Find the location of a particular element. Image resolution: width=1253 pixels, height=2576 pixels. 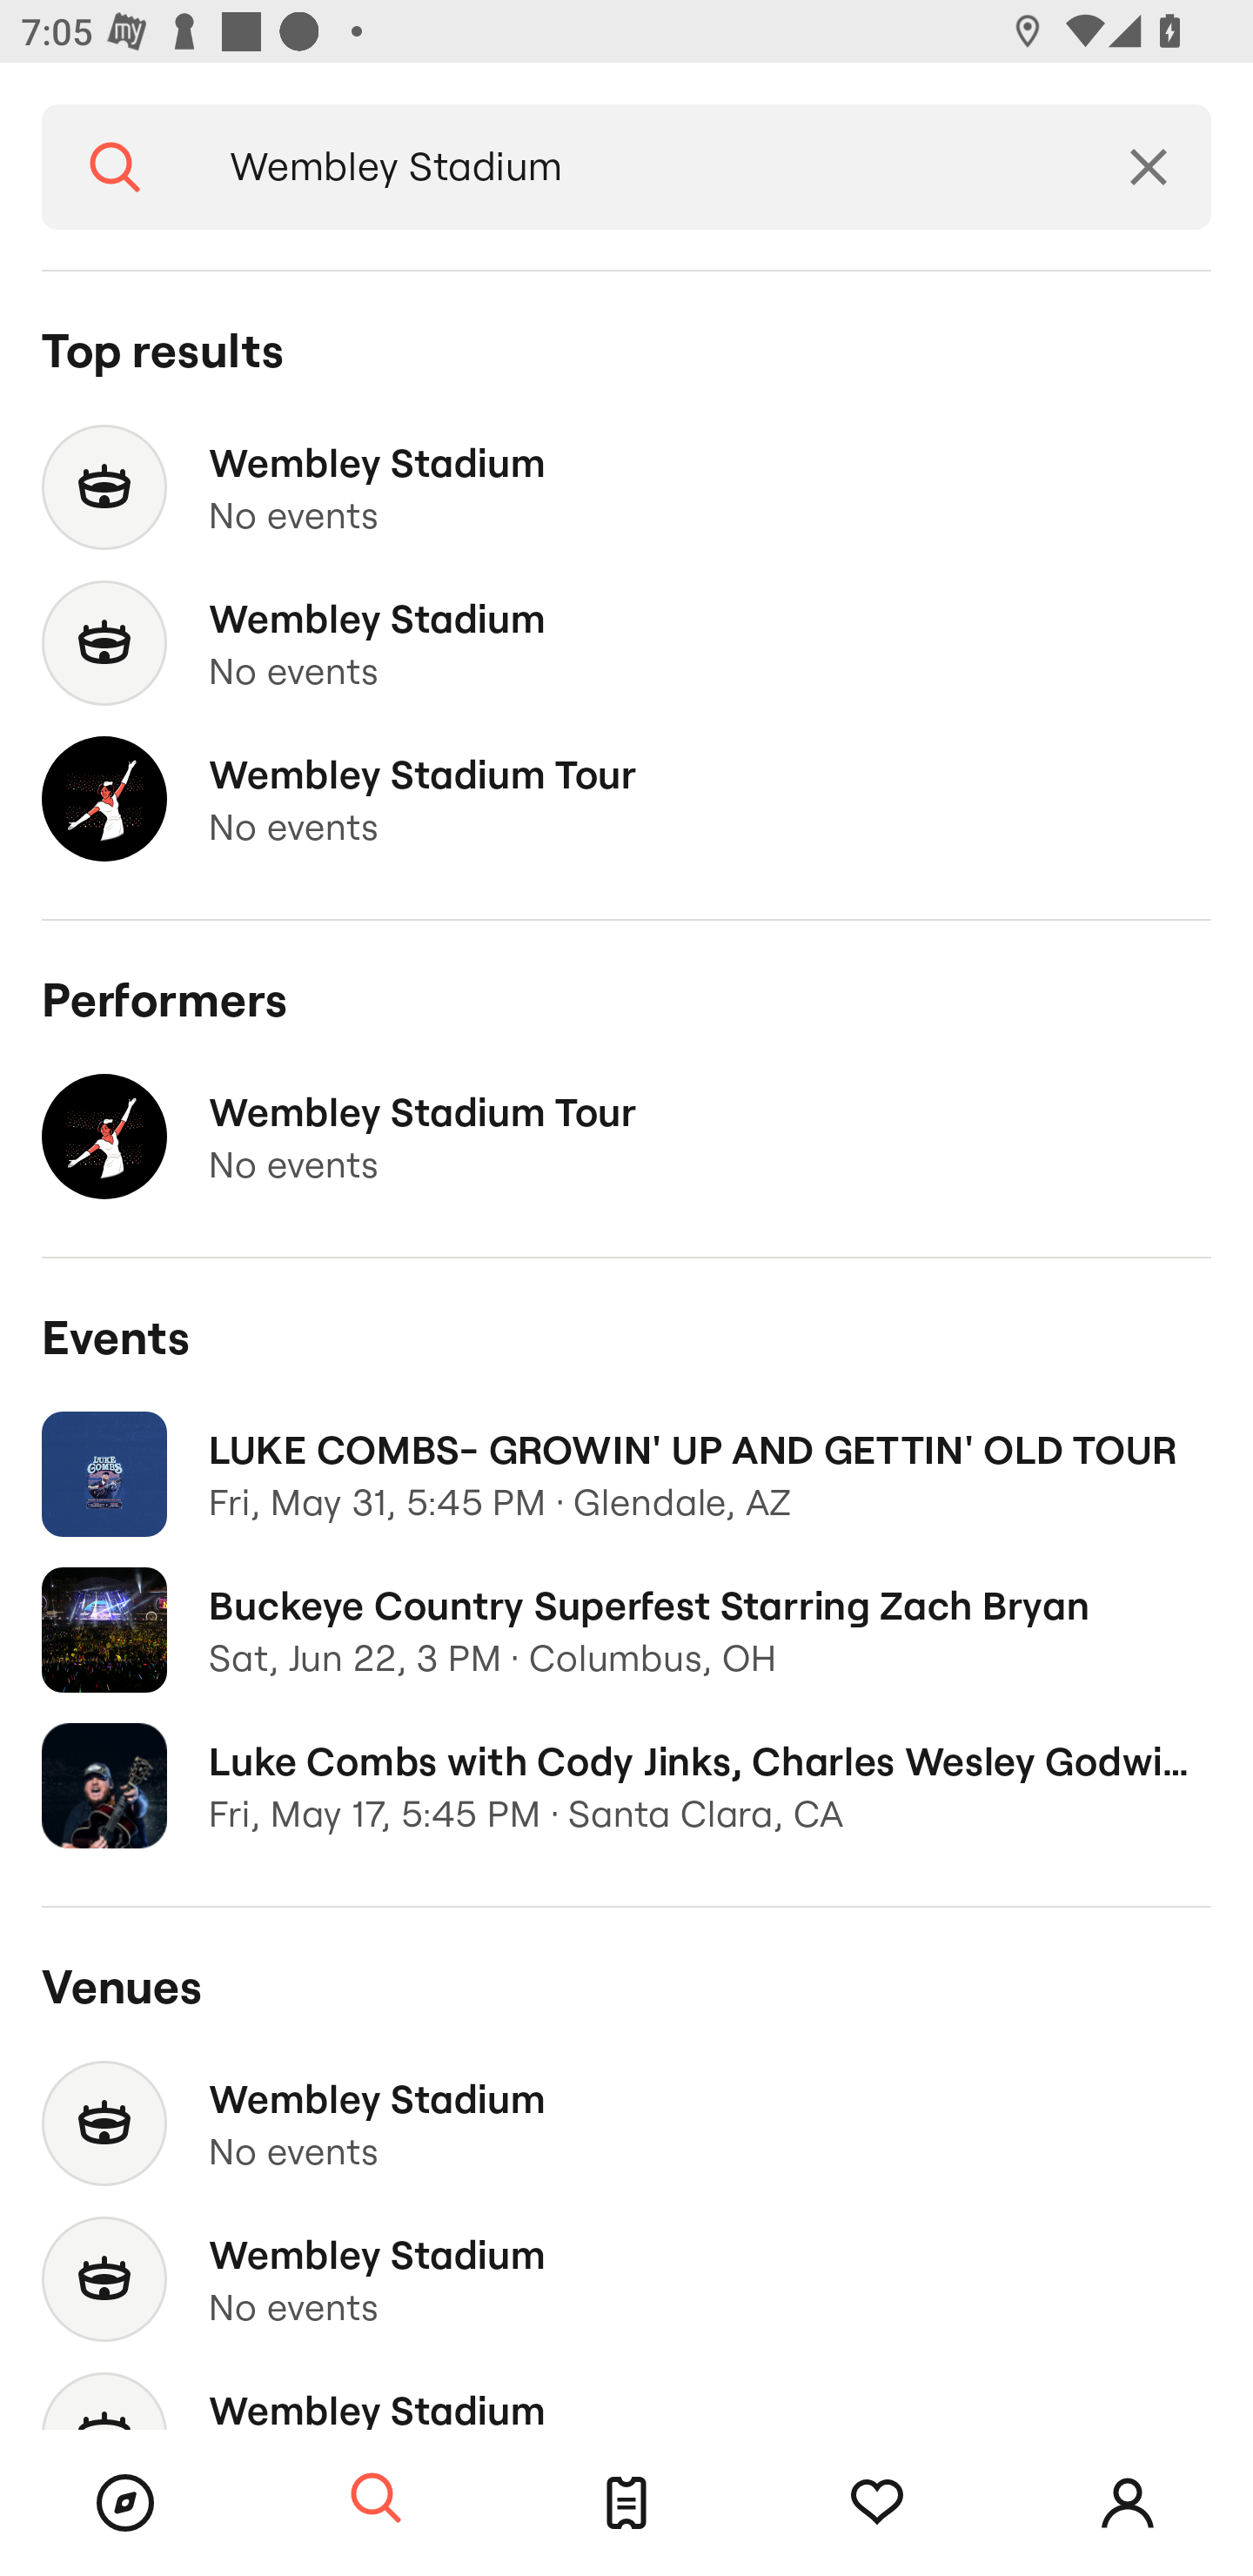

Wembley Stadium is located at coordinates (637, 167).